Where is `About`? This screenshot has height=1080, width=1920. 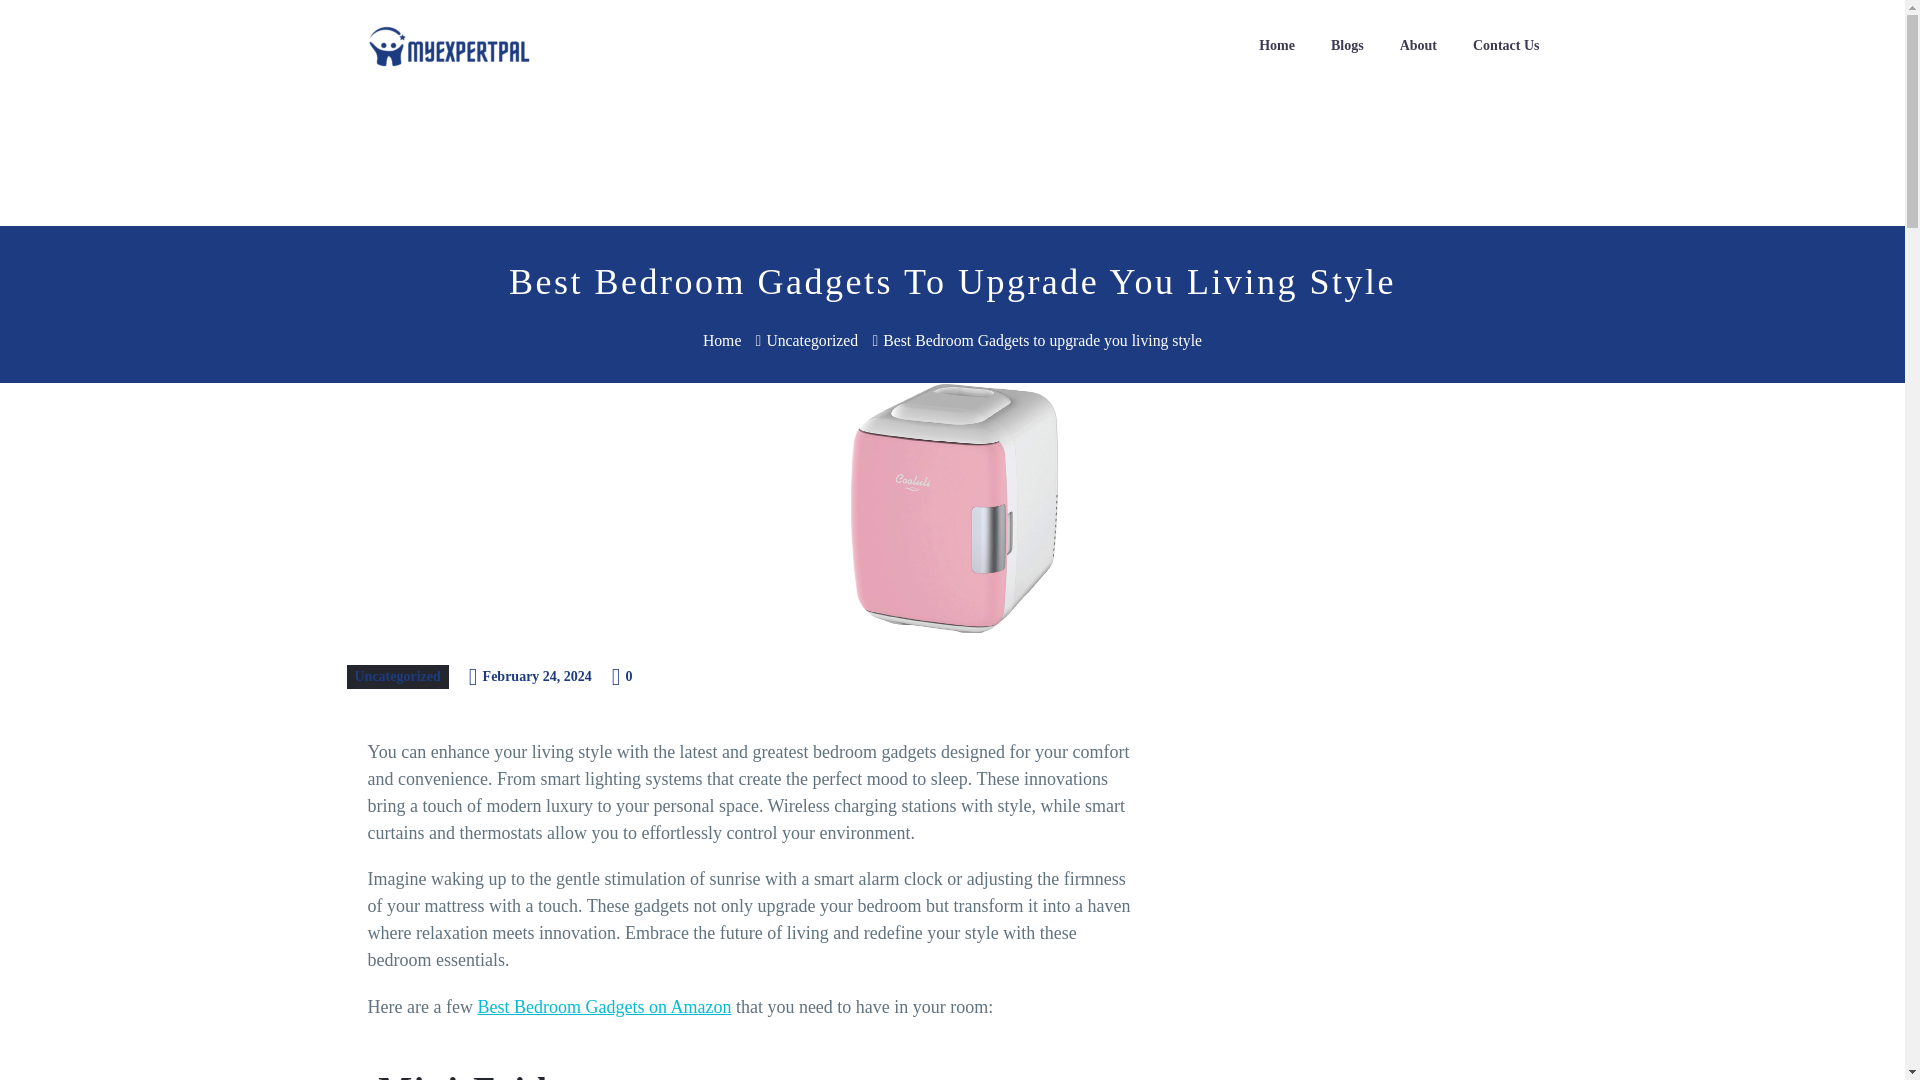 About is located at coordinates (1418, 46).